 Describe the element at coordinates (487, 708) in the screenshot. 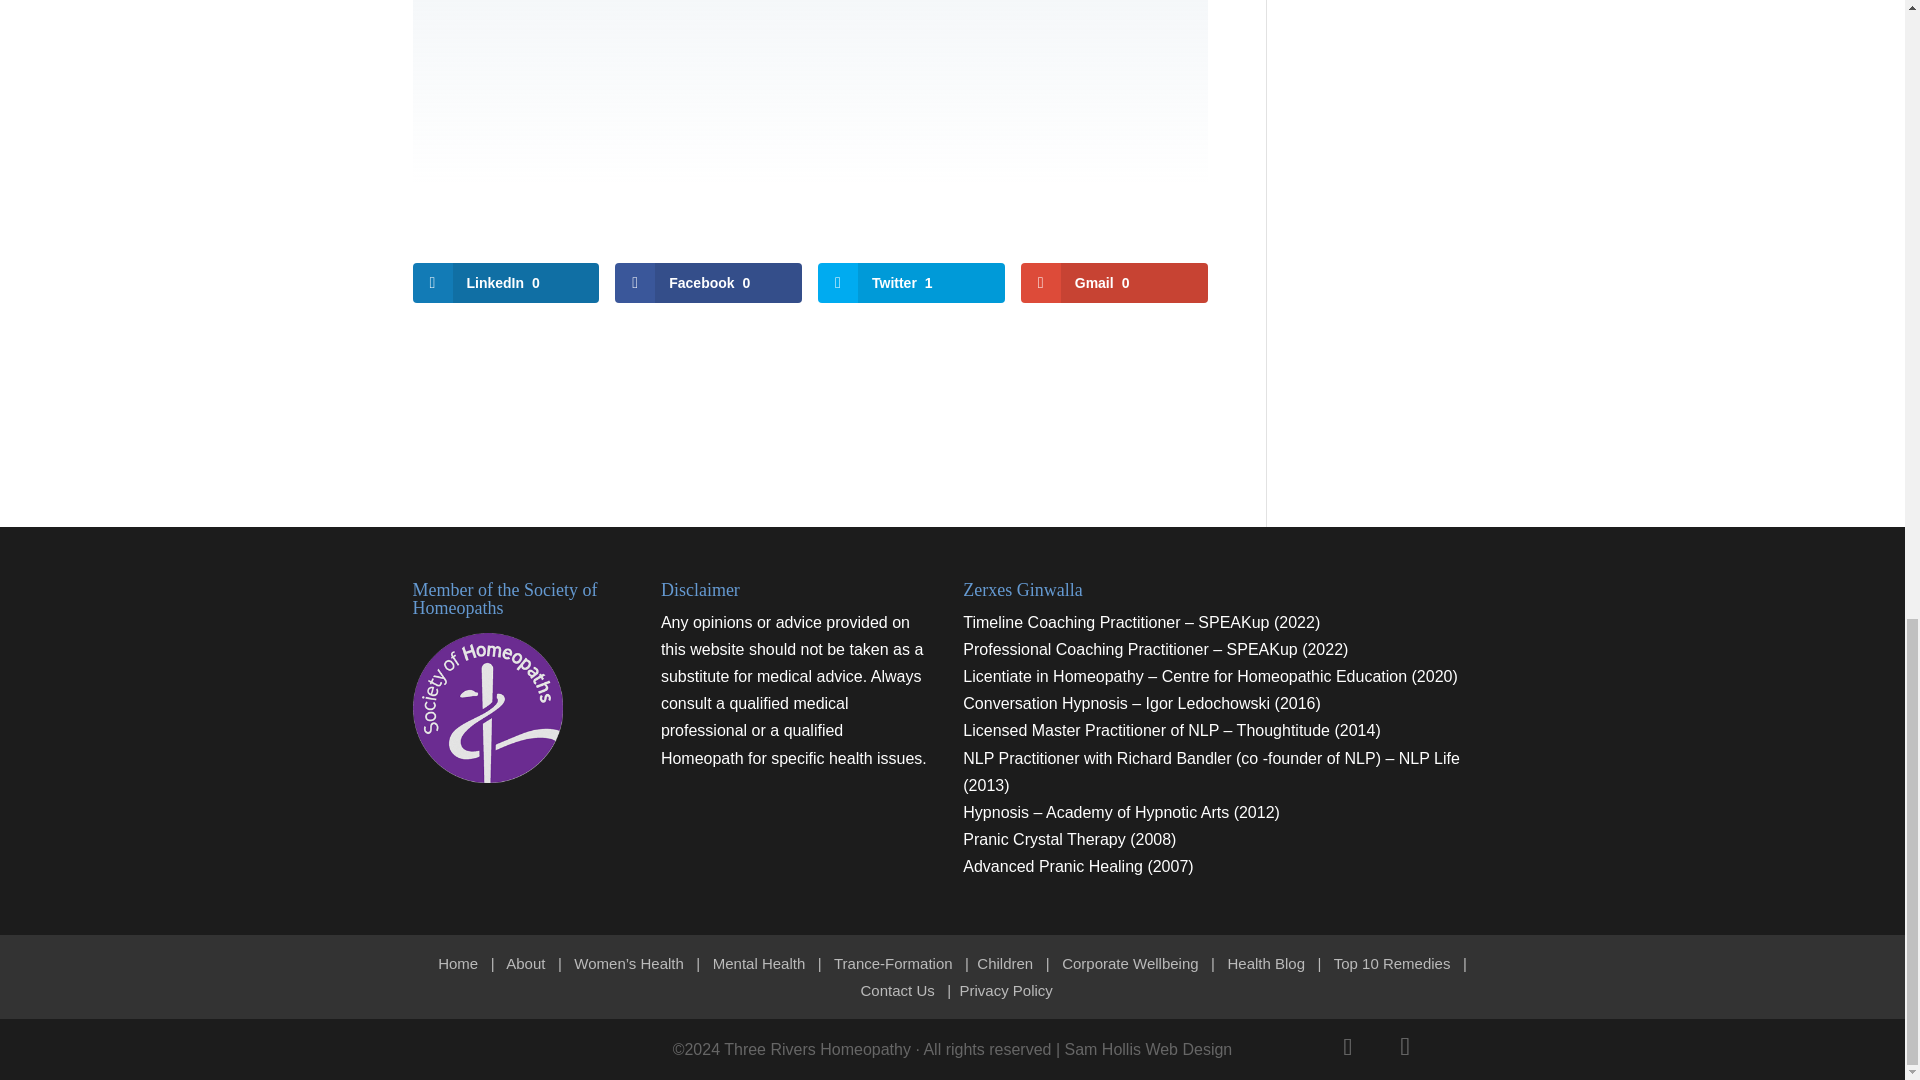

I see `society-of-homeopaths-logo` at that location.